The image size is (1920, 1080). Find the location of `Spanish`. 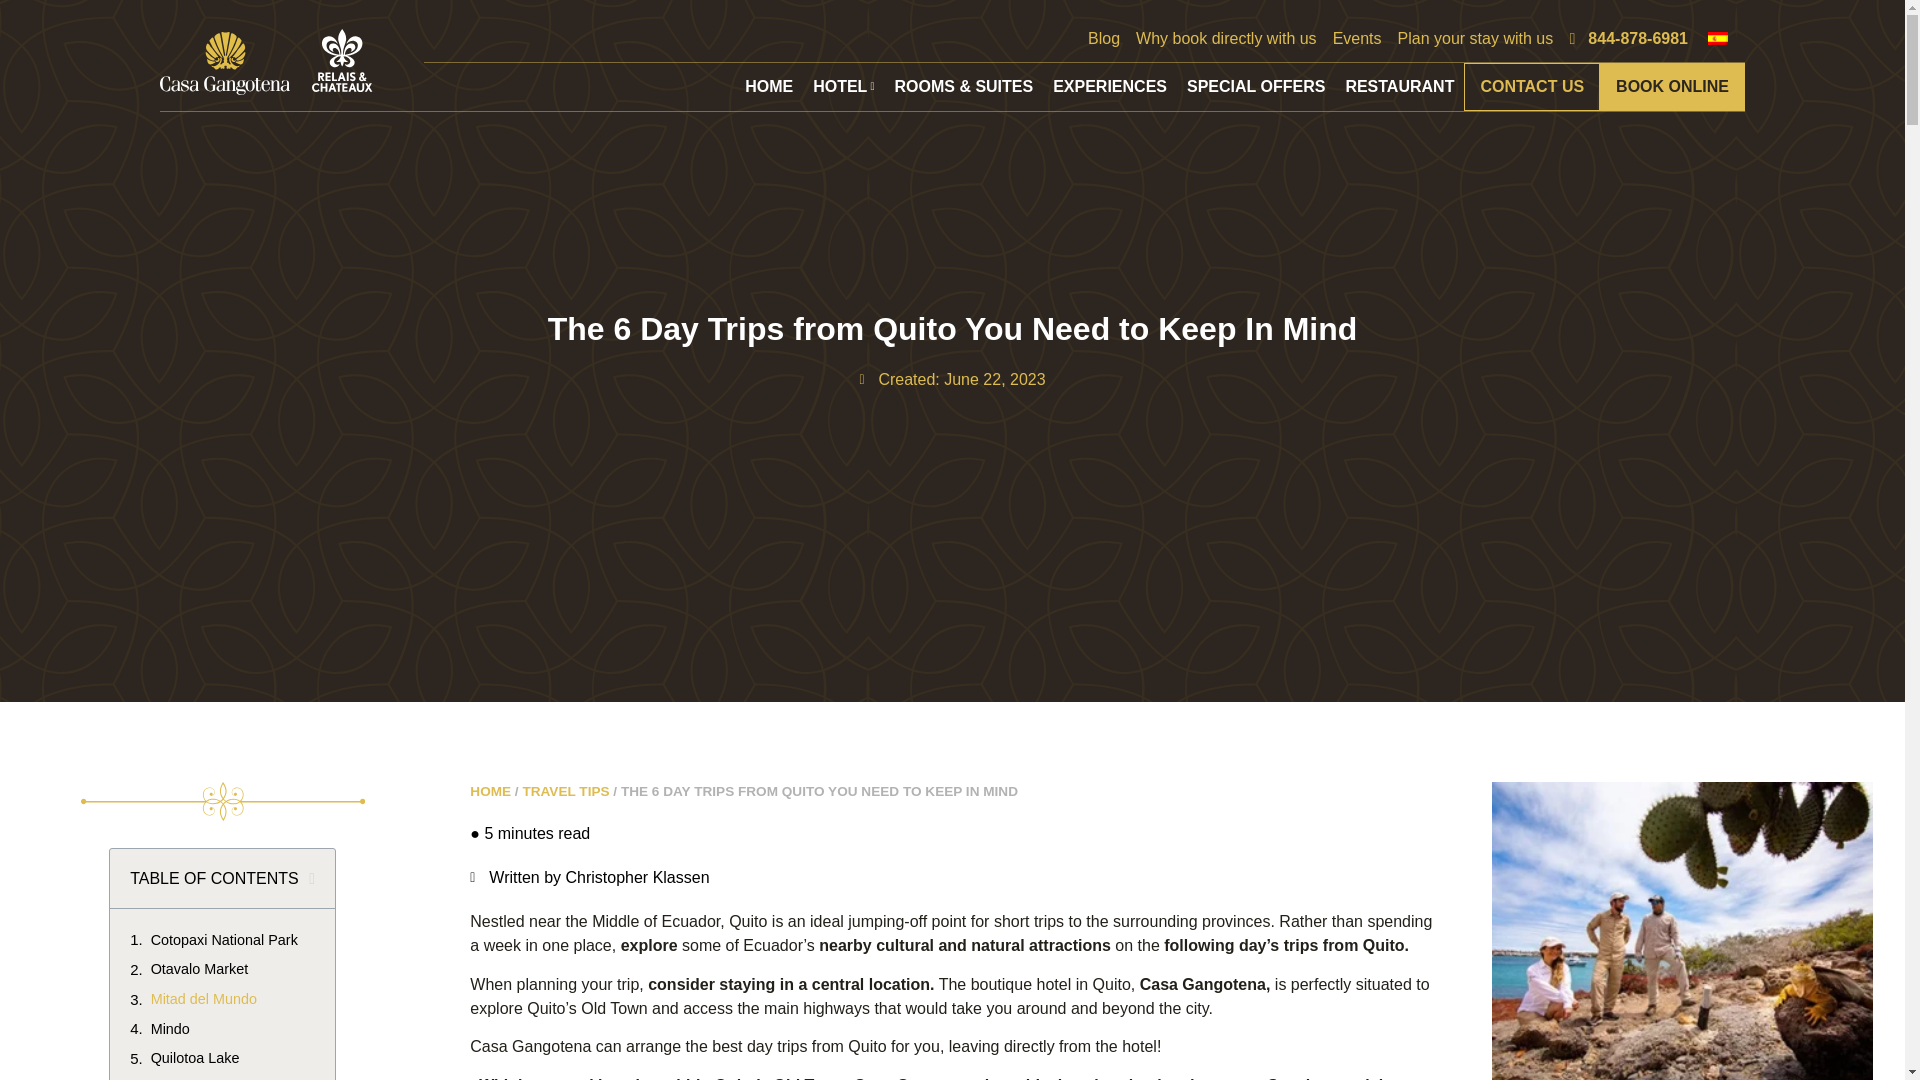

Spanish is located at coordinates (1724, 38).